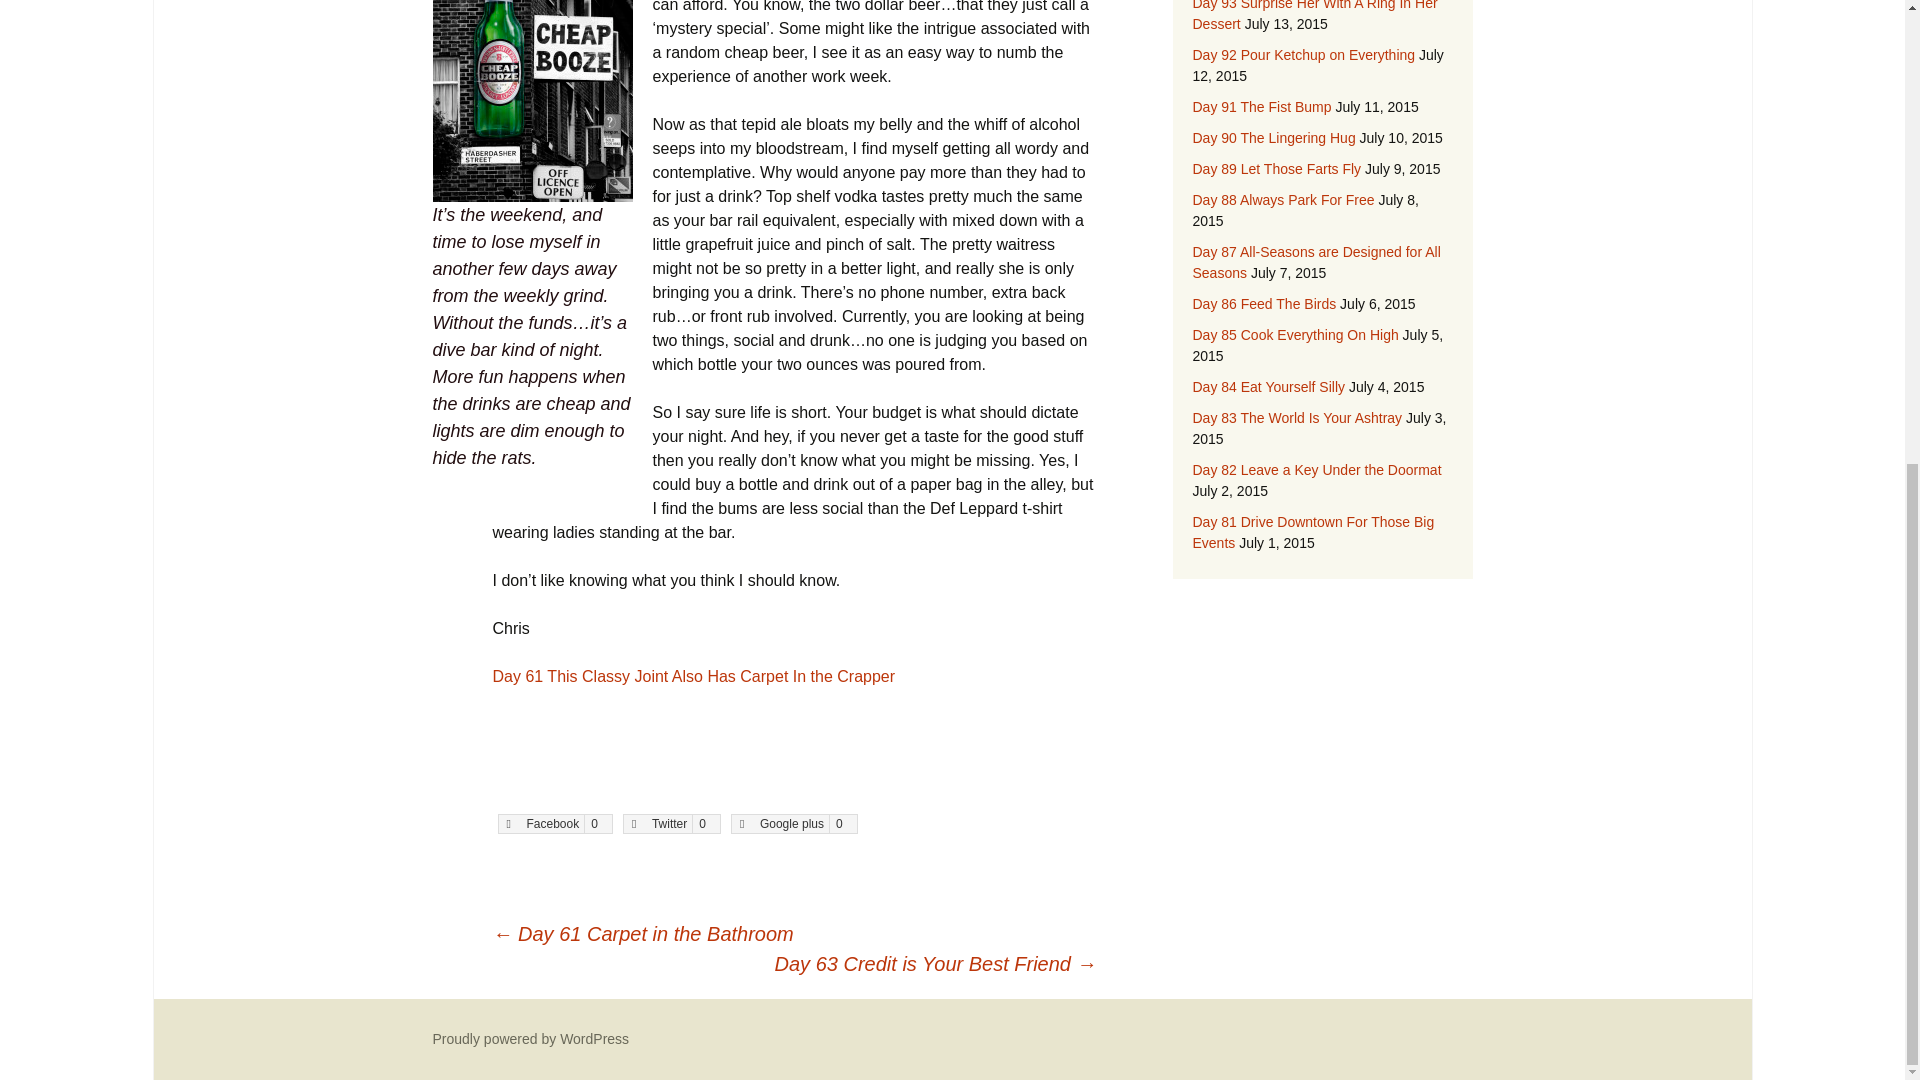 This screenshot has width=1920, height=1080. I want to click on Day 82 Leave a Key Under the Doormat, so click(1316, 470).